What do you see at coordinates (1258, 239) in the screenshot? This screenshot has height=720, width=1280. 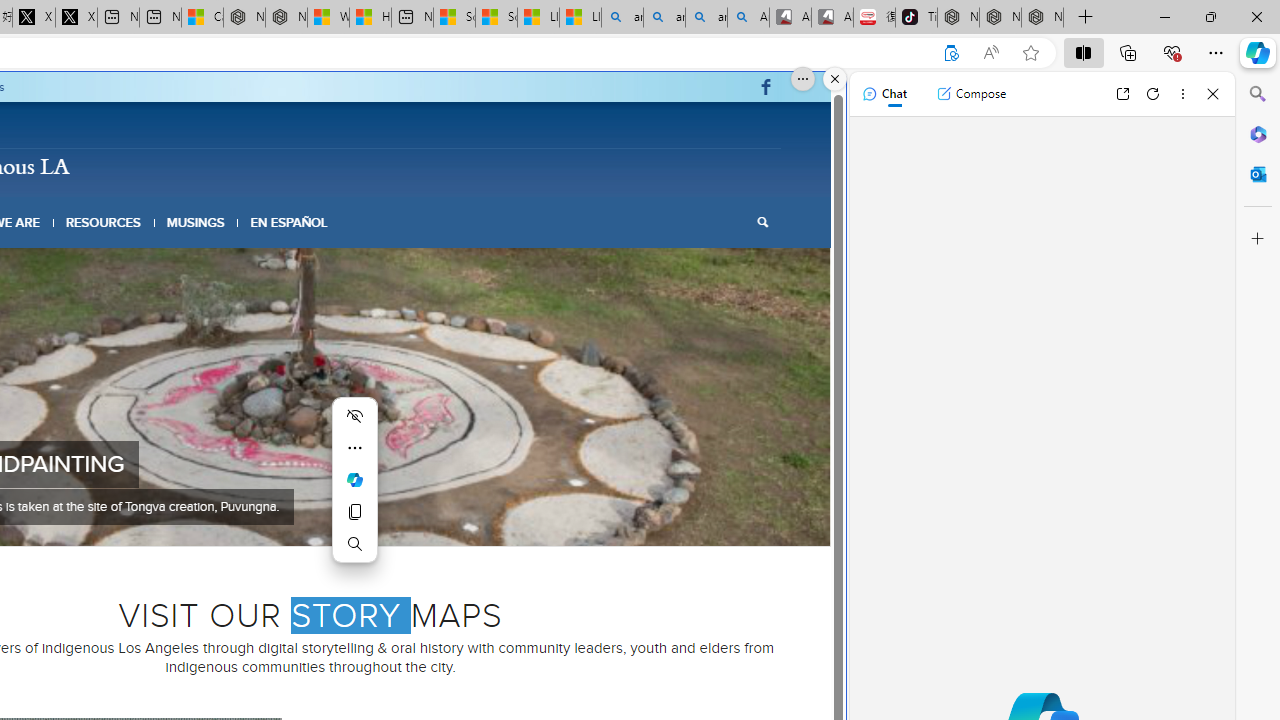 I see `Customize` at bounding box center [1258, 239].